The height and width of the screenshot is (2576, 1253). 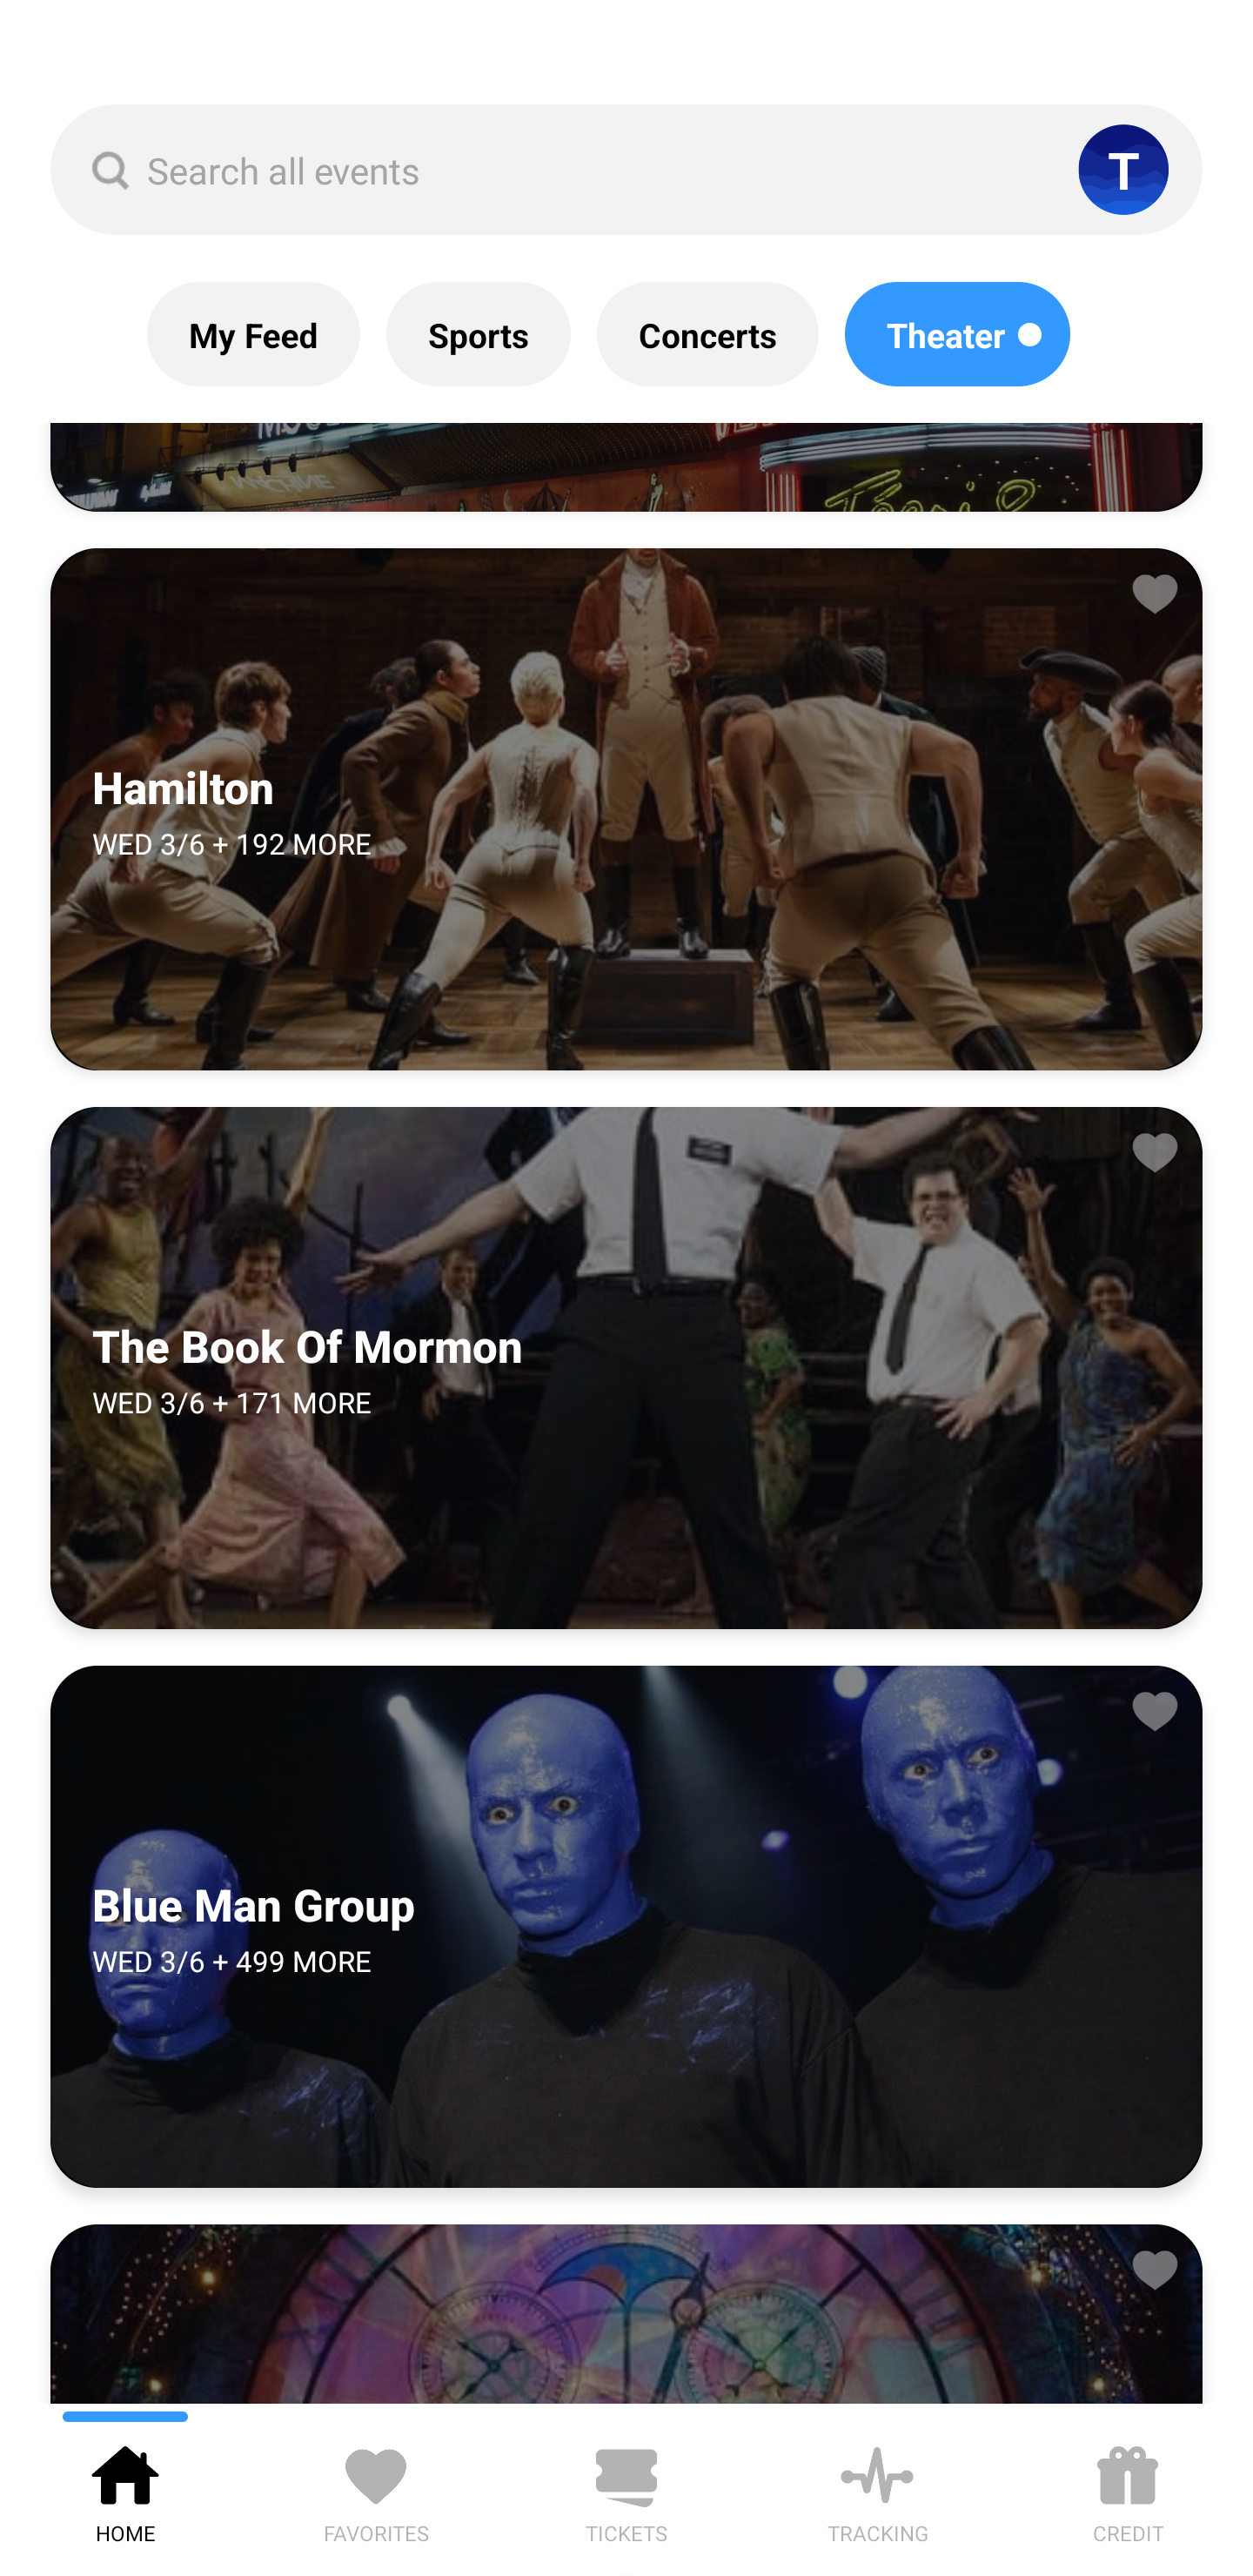 What do you see at coordinates (626, 170) in the screenshot?
I see `Search all events` at bounding box center [626, 170].